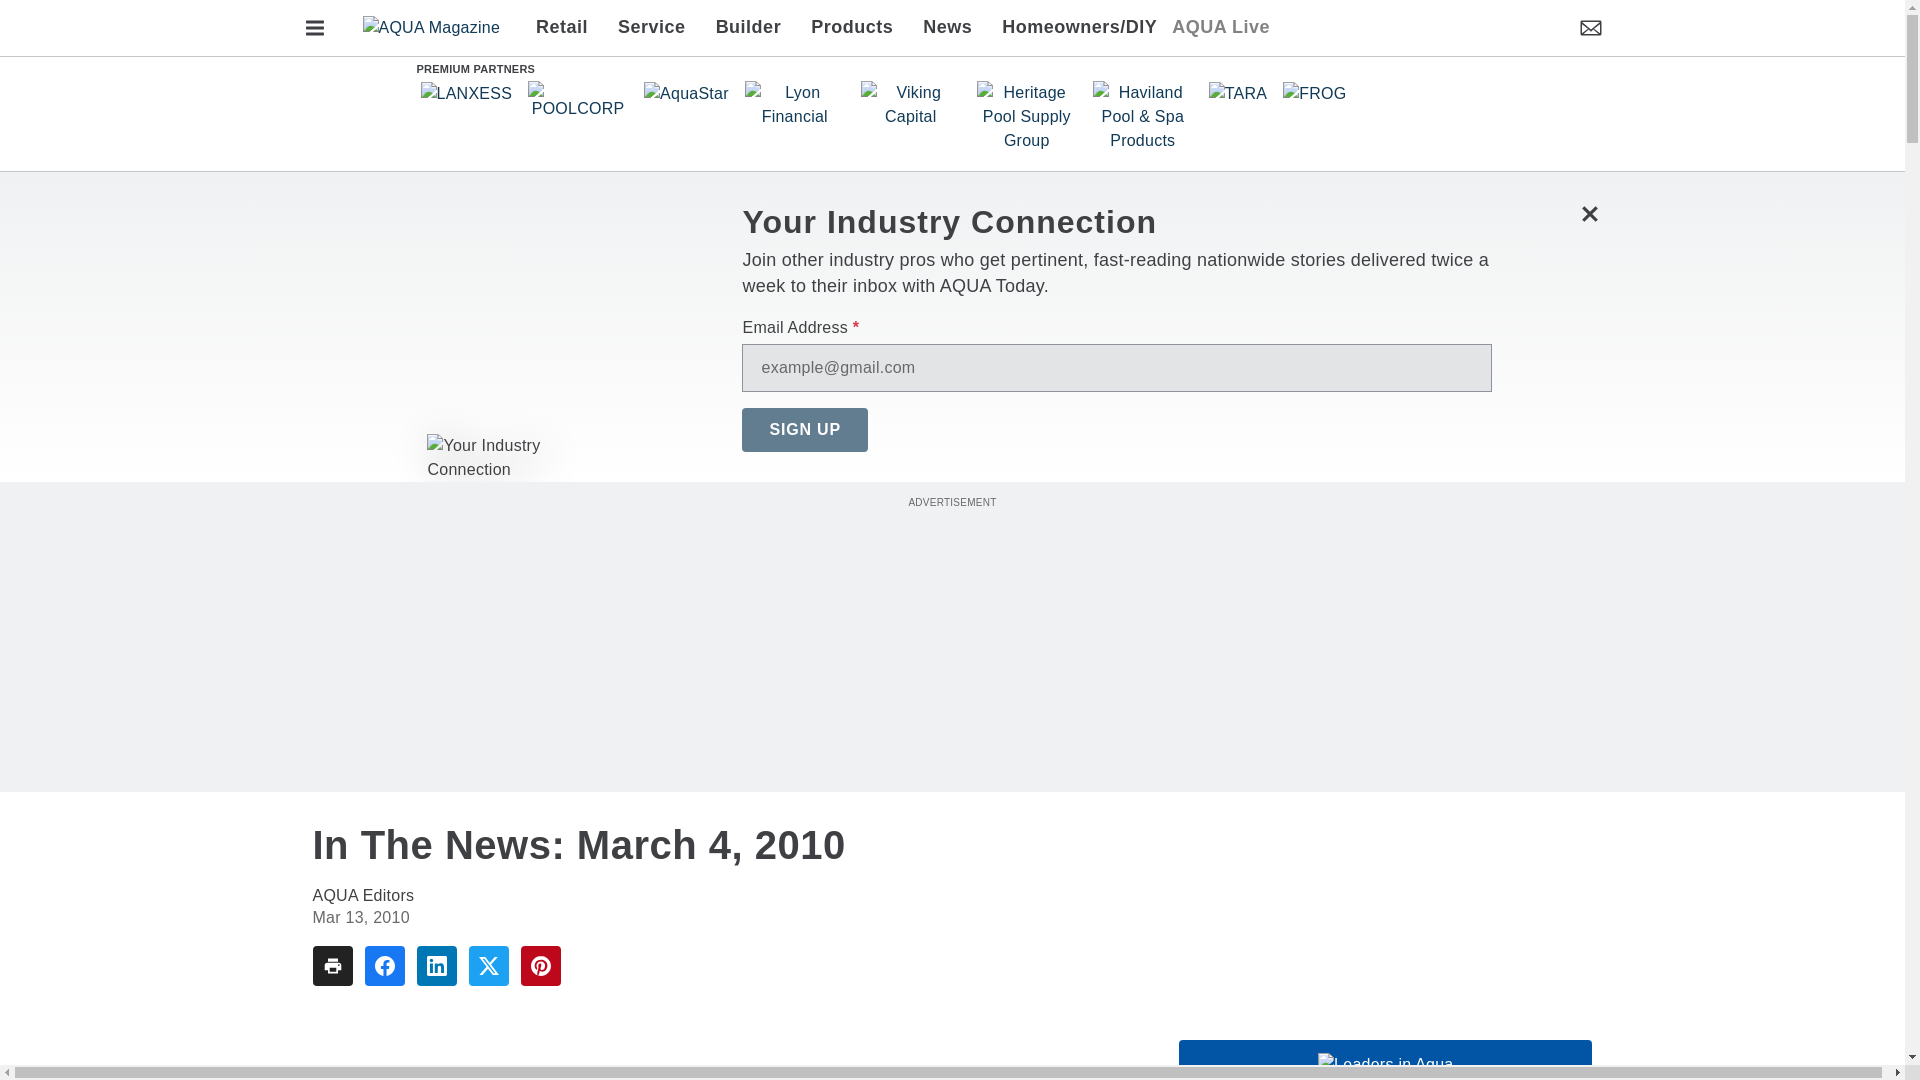 This screenshot has width=1920, height=1080. I want to click on Builder, so click(748, 28).